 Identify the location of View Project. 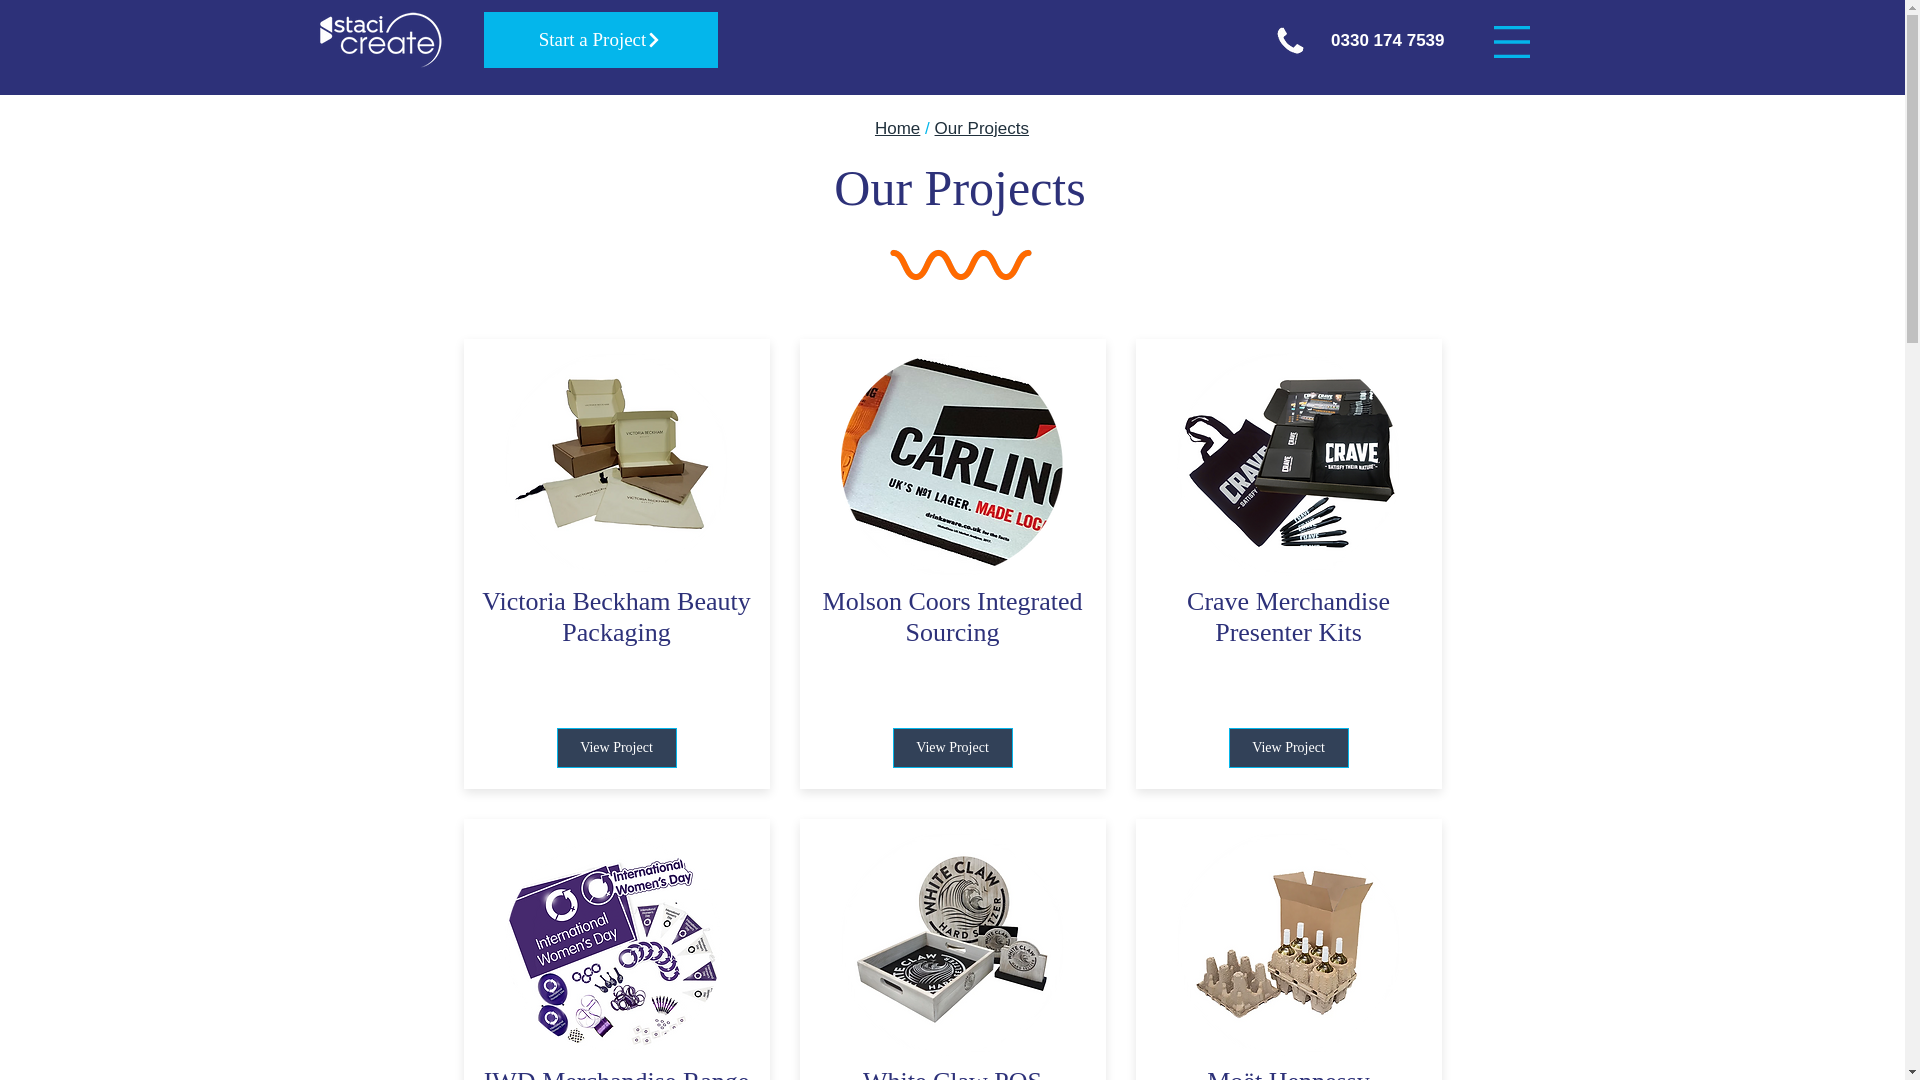
(616, 747).